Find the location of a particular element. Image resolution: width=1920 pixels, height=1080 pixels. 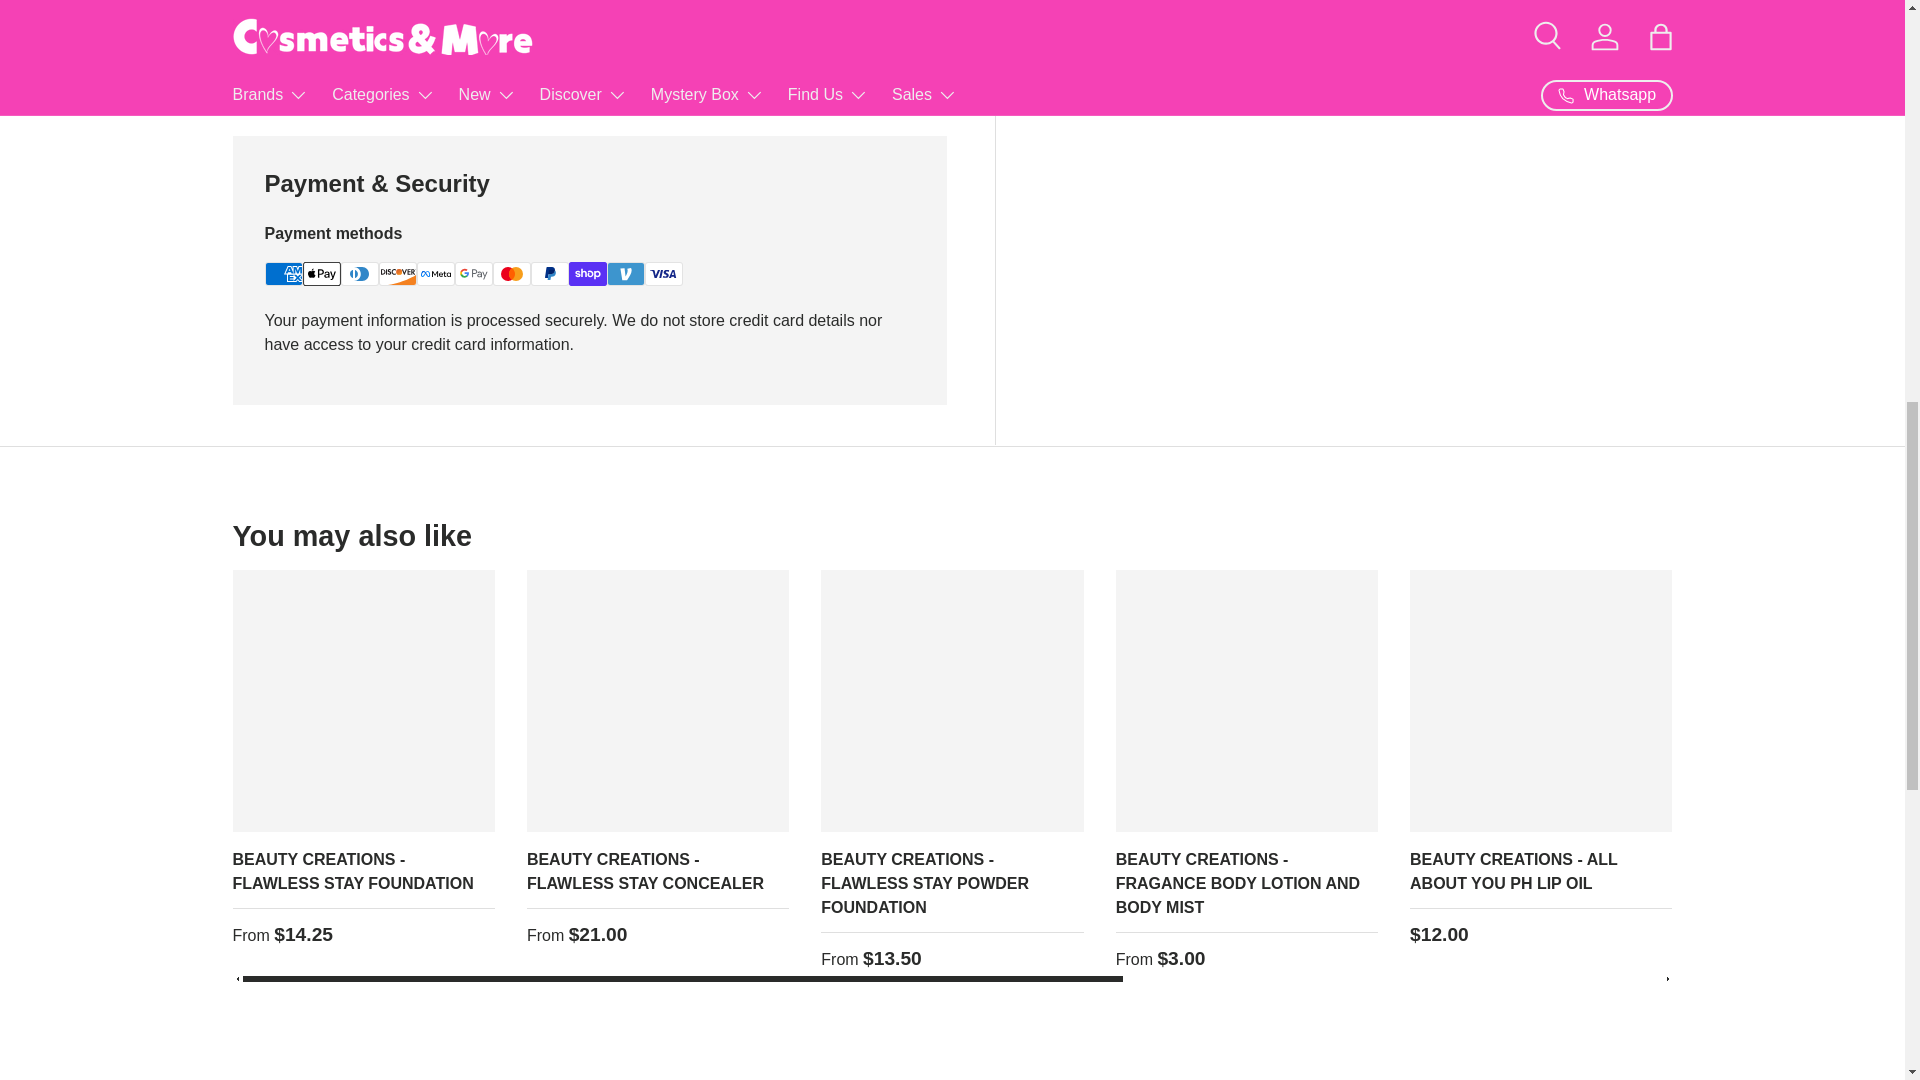

Apple Pay is located at coordinates (320, 274).